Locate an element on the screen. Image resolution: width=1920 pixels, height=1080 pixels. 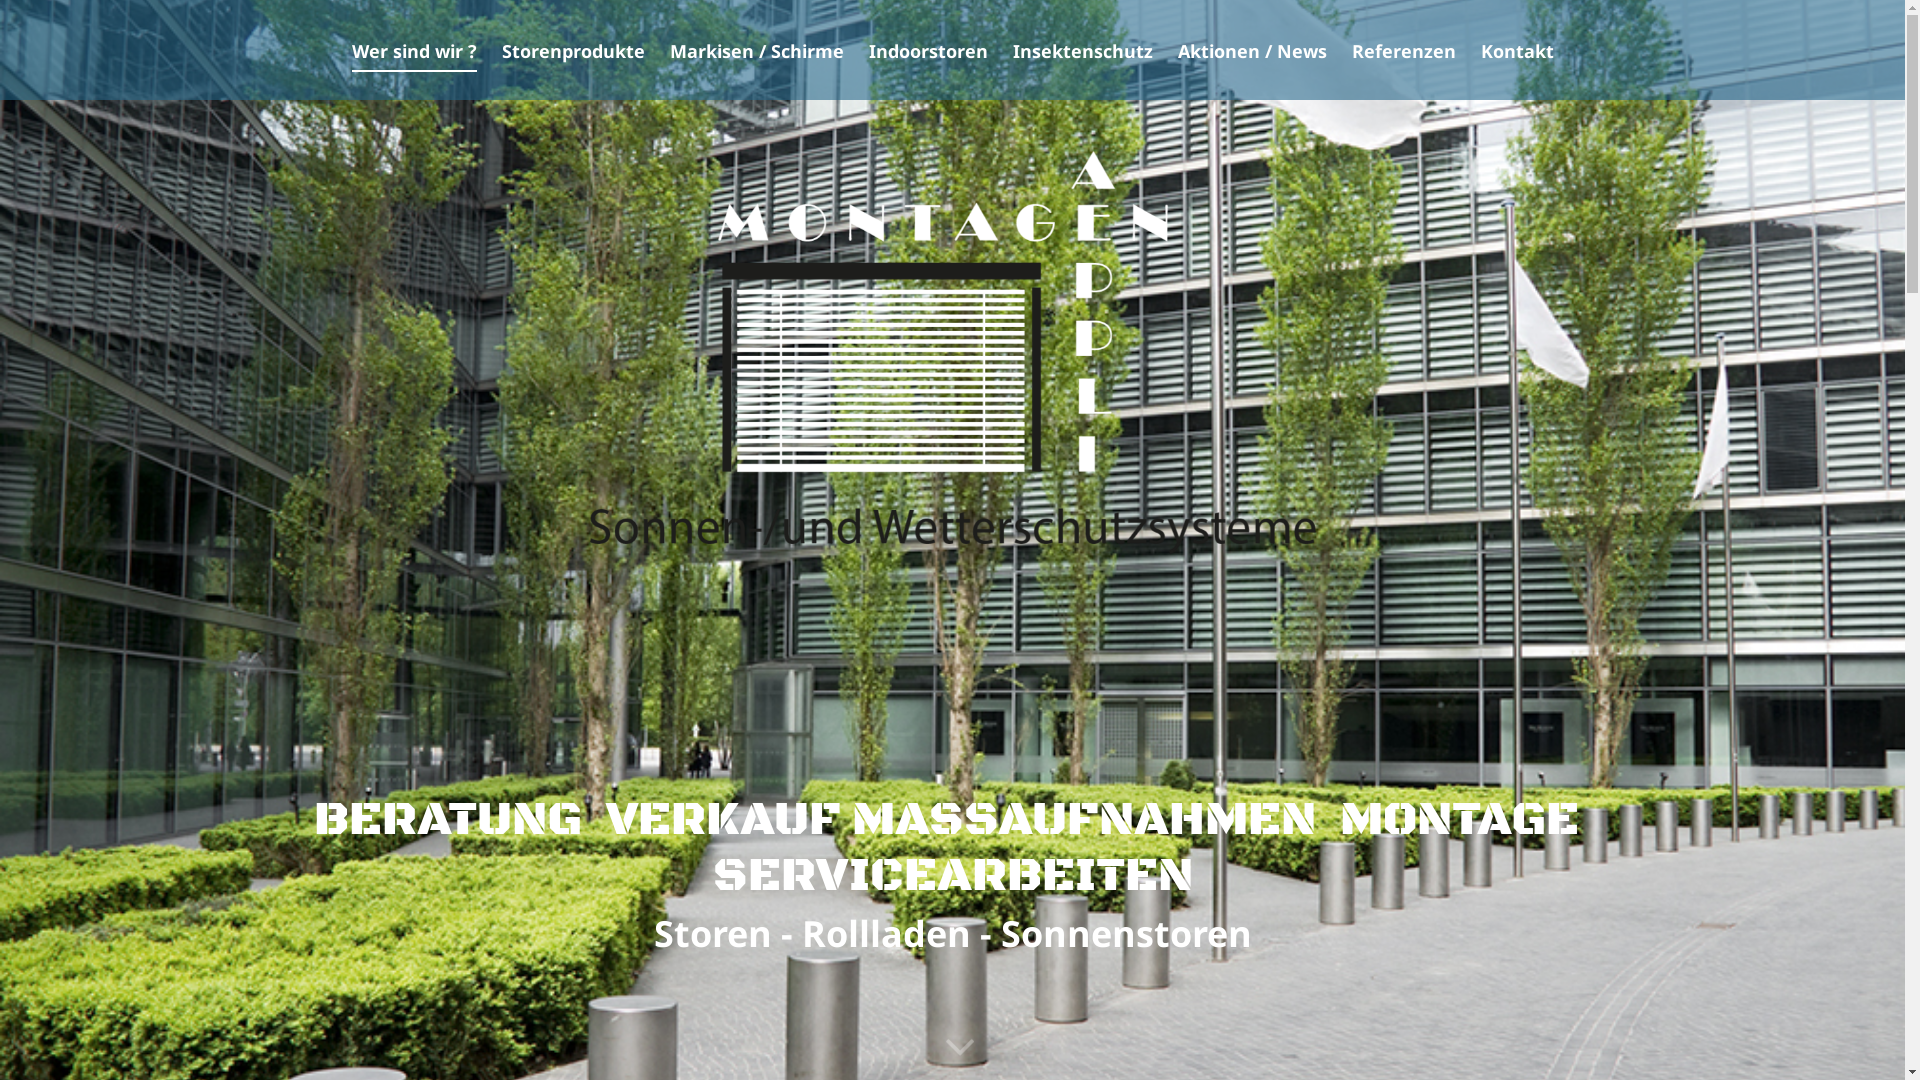
Insektenschutz is located at coordinates (1082, 55).